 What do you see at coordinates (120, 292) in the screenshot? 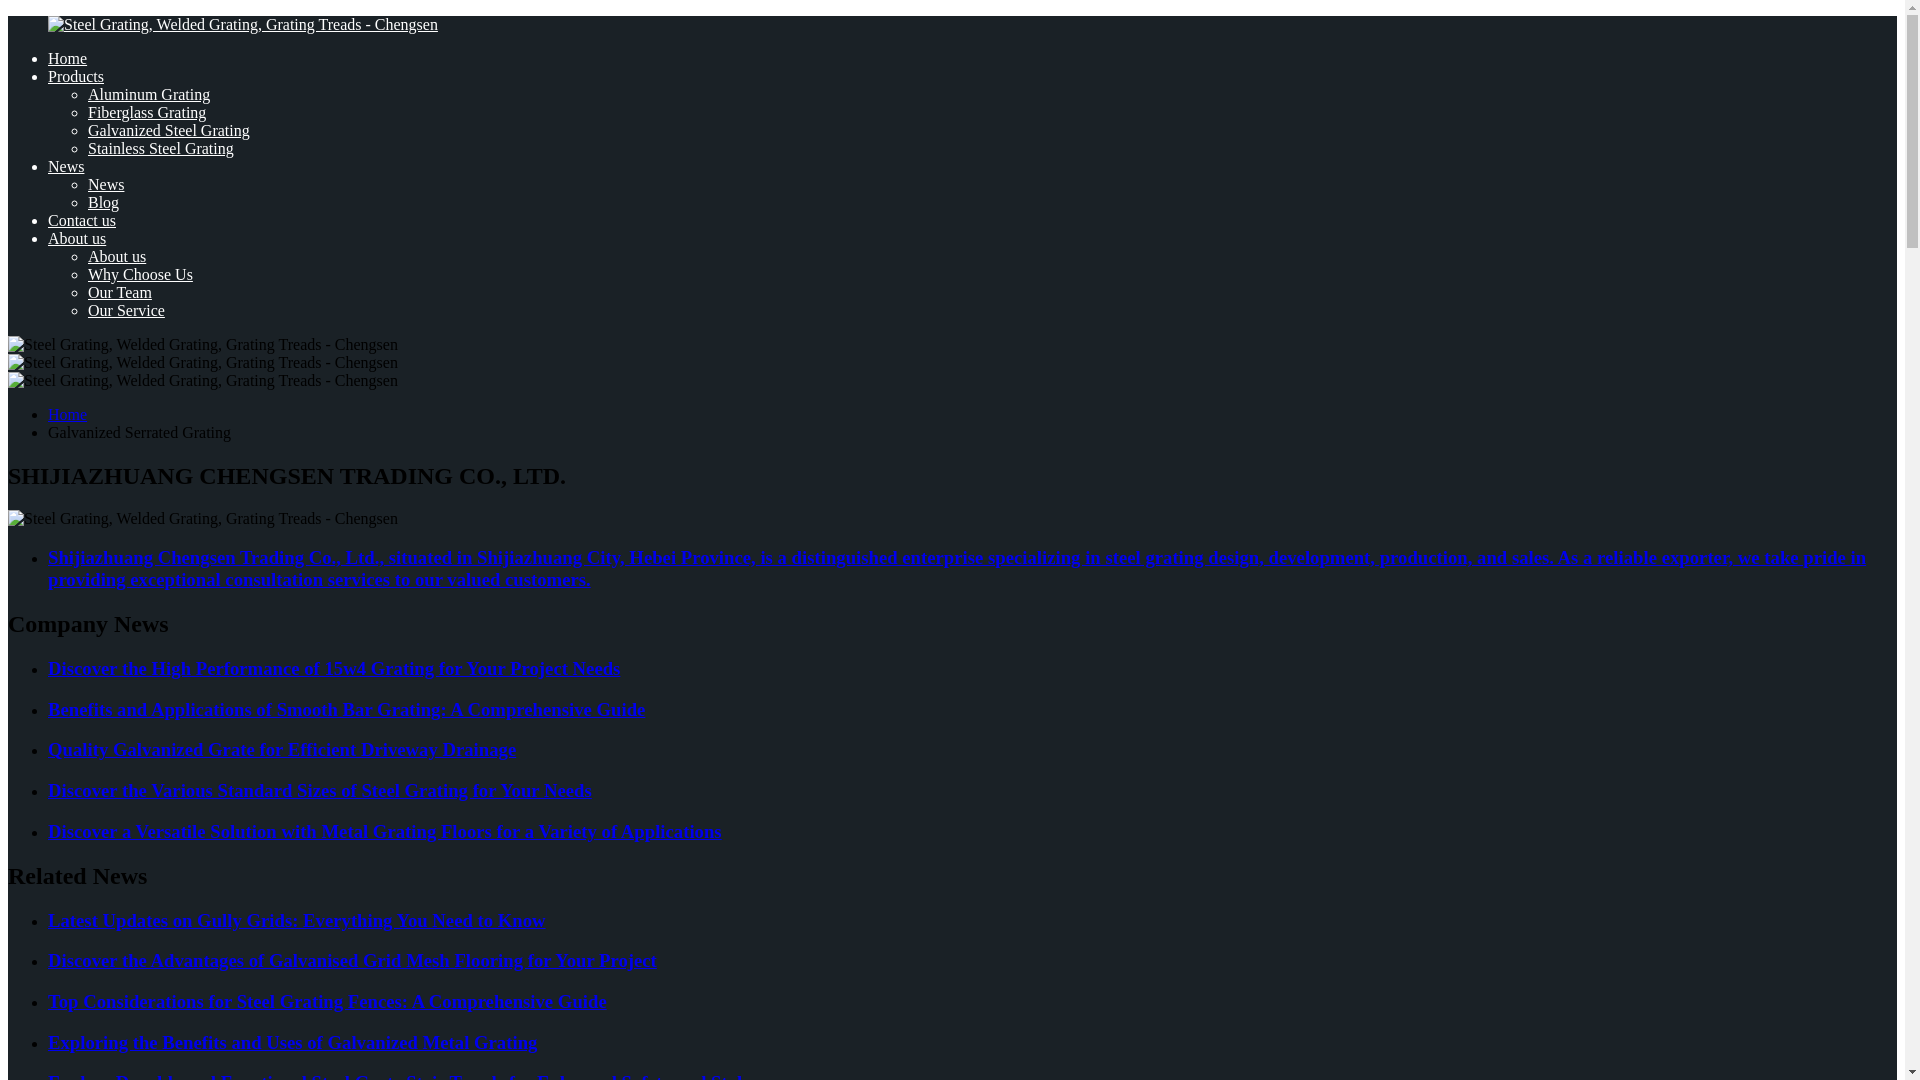
I see `Our Team` at bounding box center [120, 292].